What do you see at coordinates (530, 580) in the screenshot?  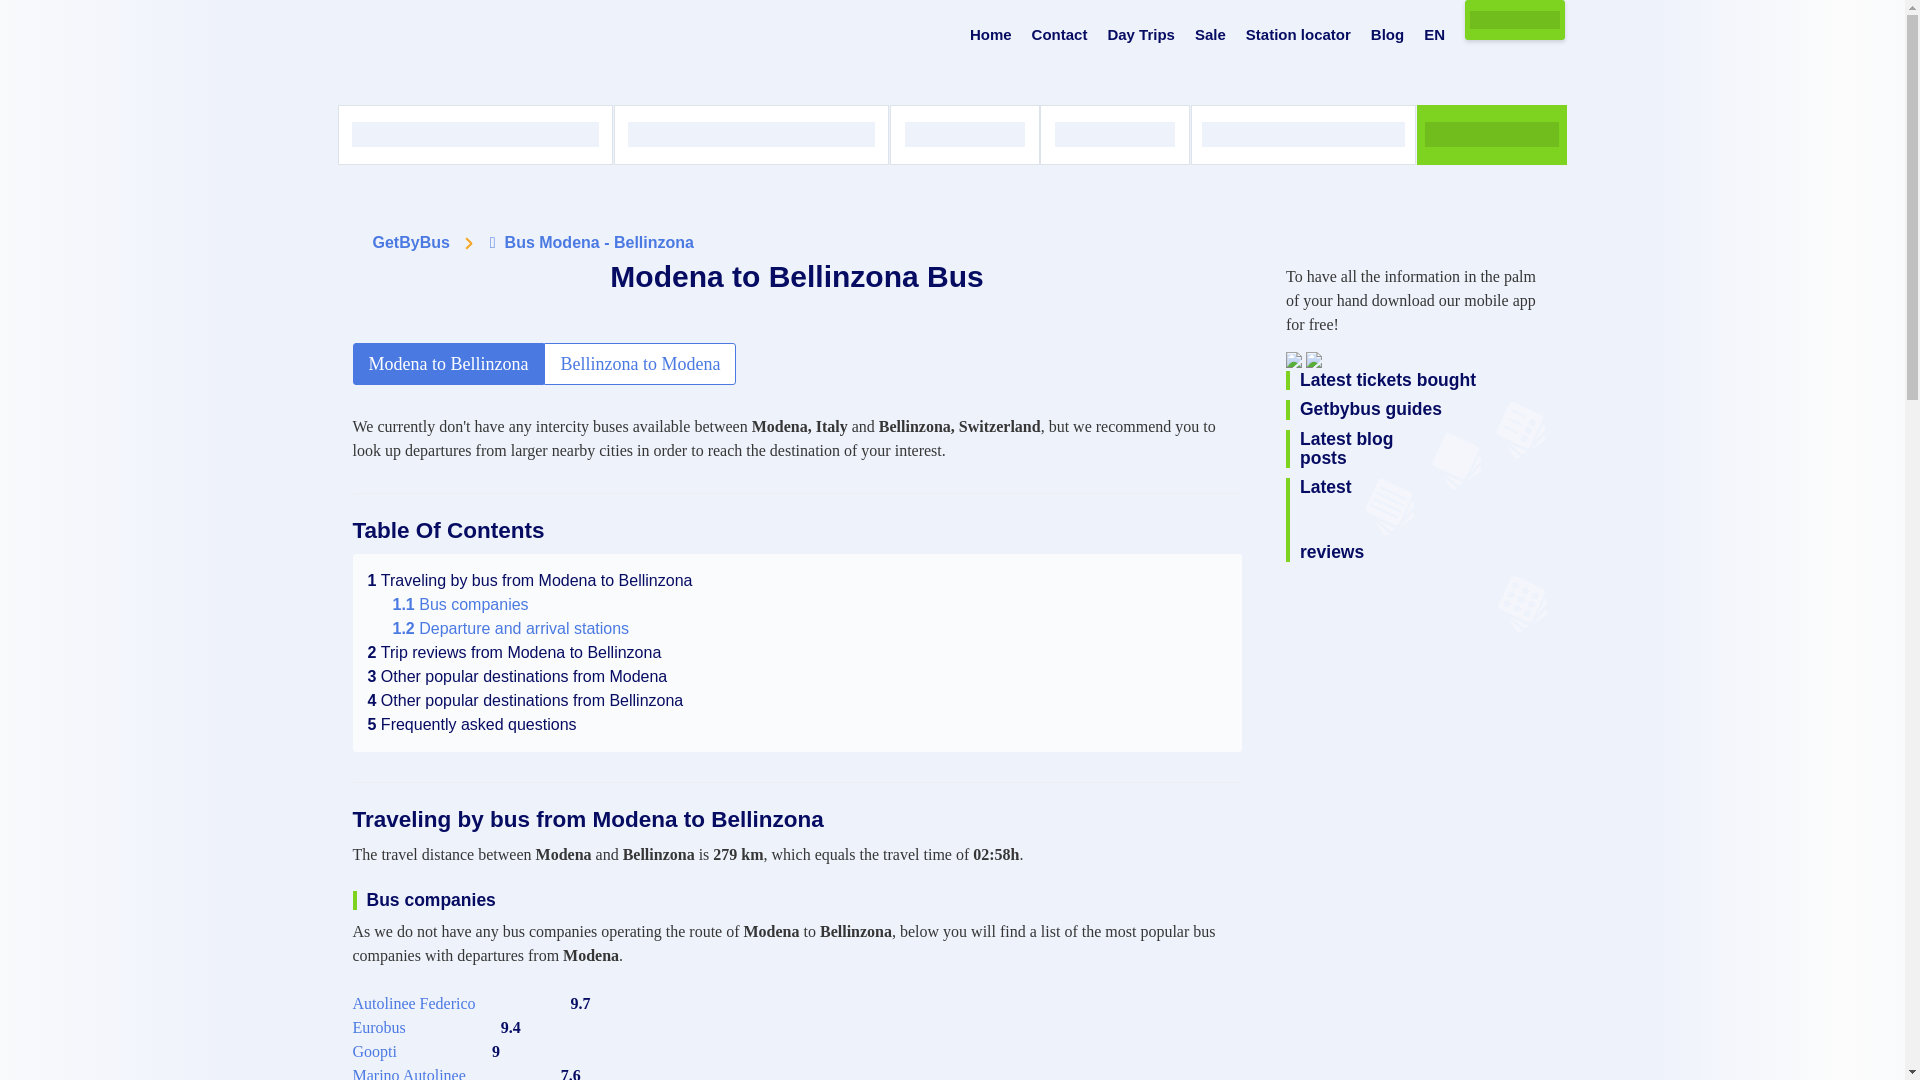 I see `Traveling by bus from Modena to Bellinzona` at bounding box center [530, 580].